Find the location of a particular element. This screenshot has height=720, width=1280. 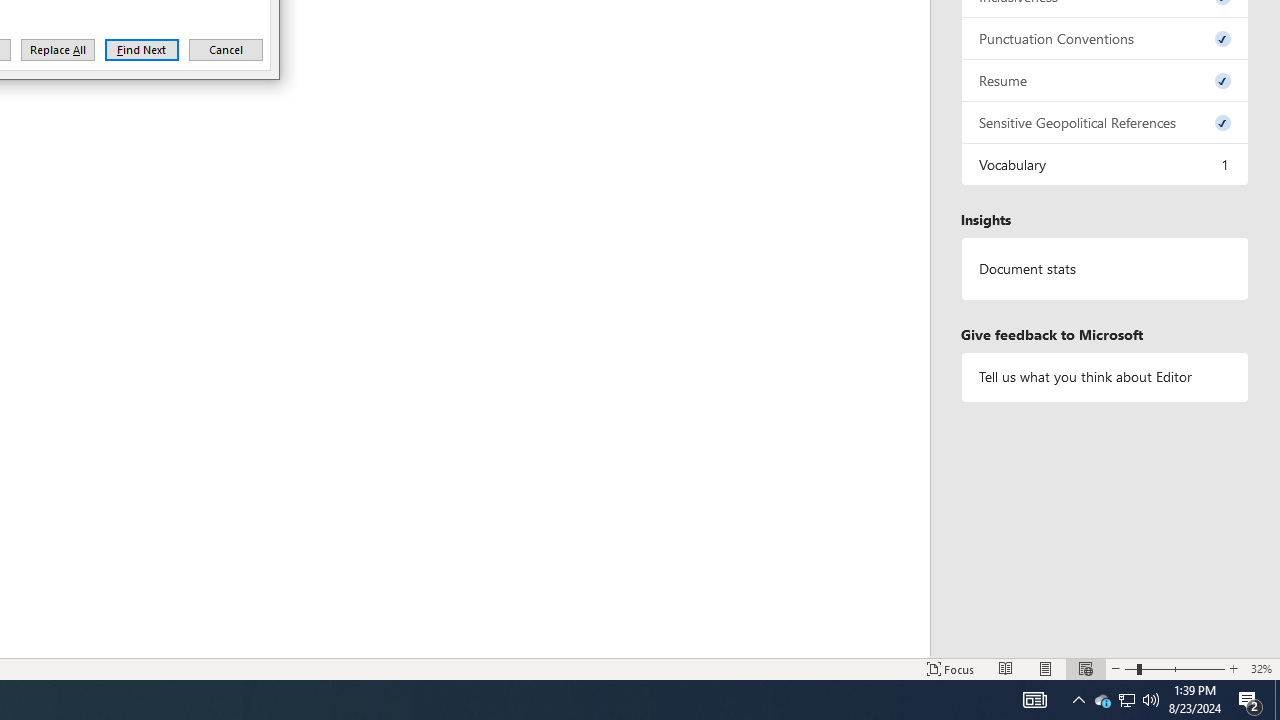

Vocabulary, 1 issue. Press space or enter to review items. is located at coordinates (1105, 164).